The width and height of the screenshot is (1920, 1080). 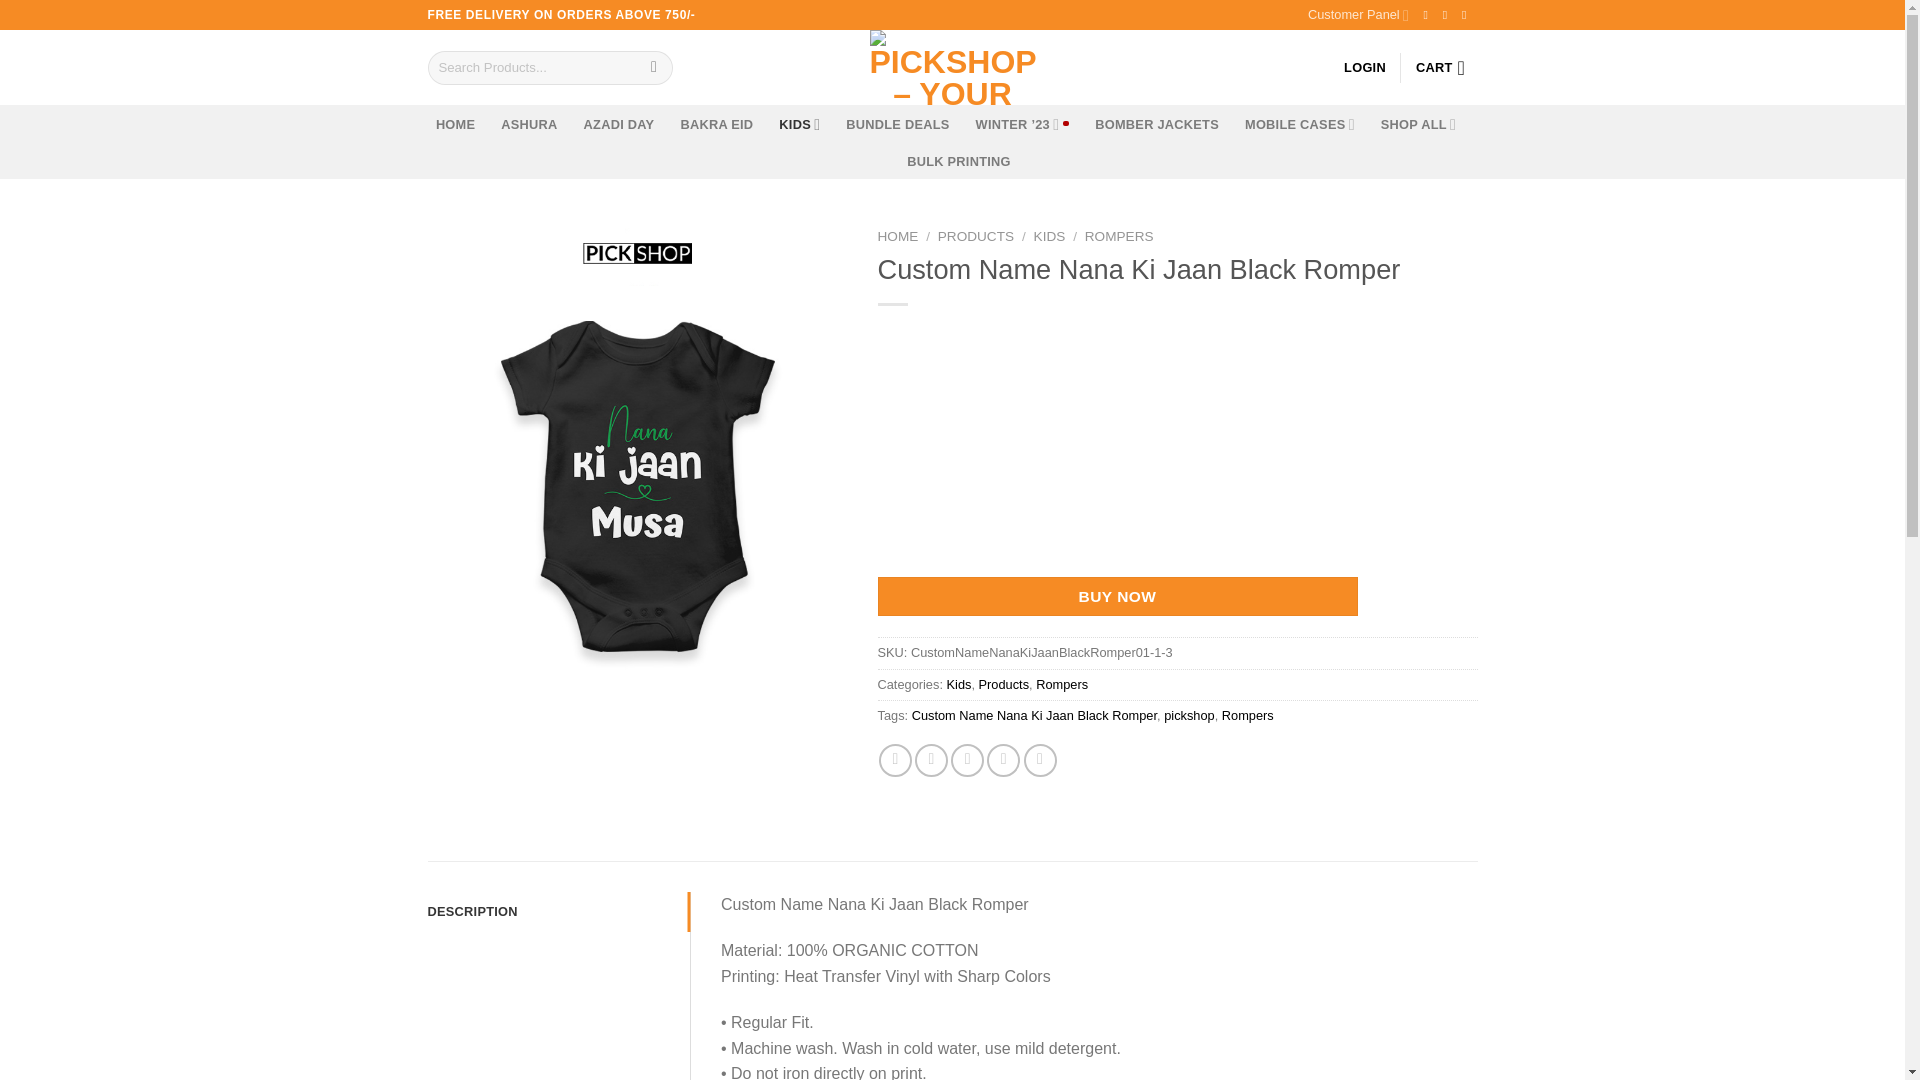 I want to click on Pin on Pinterest, so click(x=1002, y=760).